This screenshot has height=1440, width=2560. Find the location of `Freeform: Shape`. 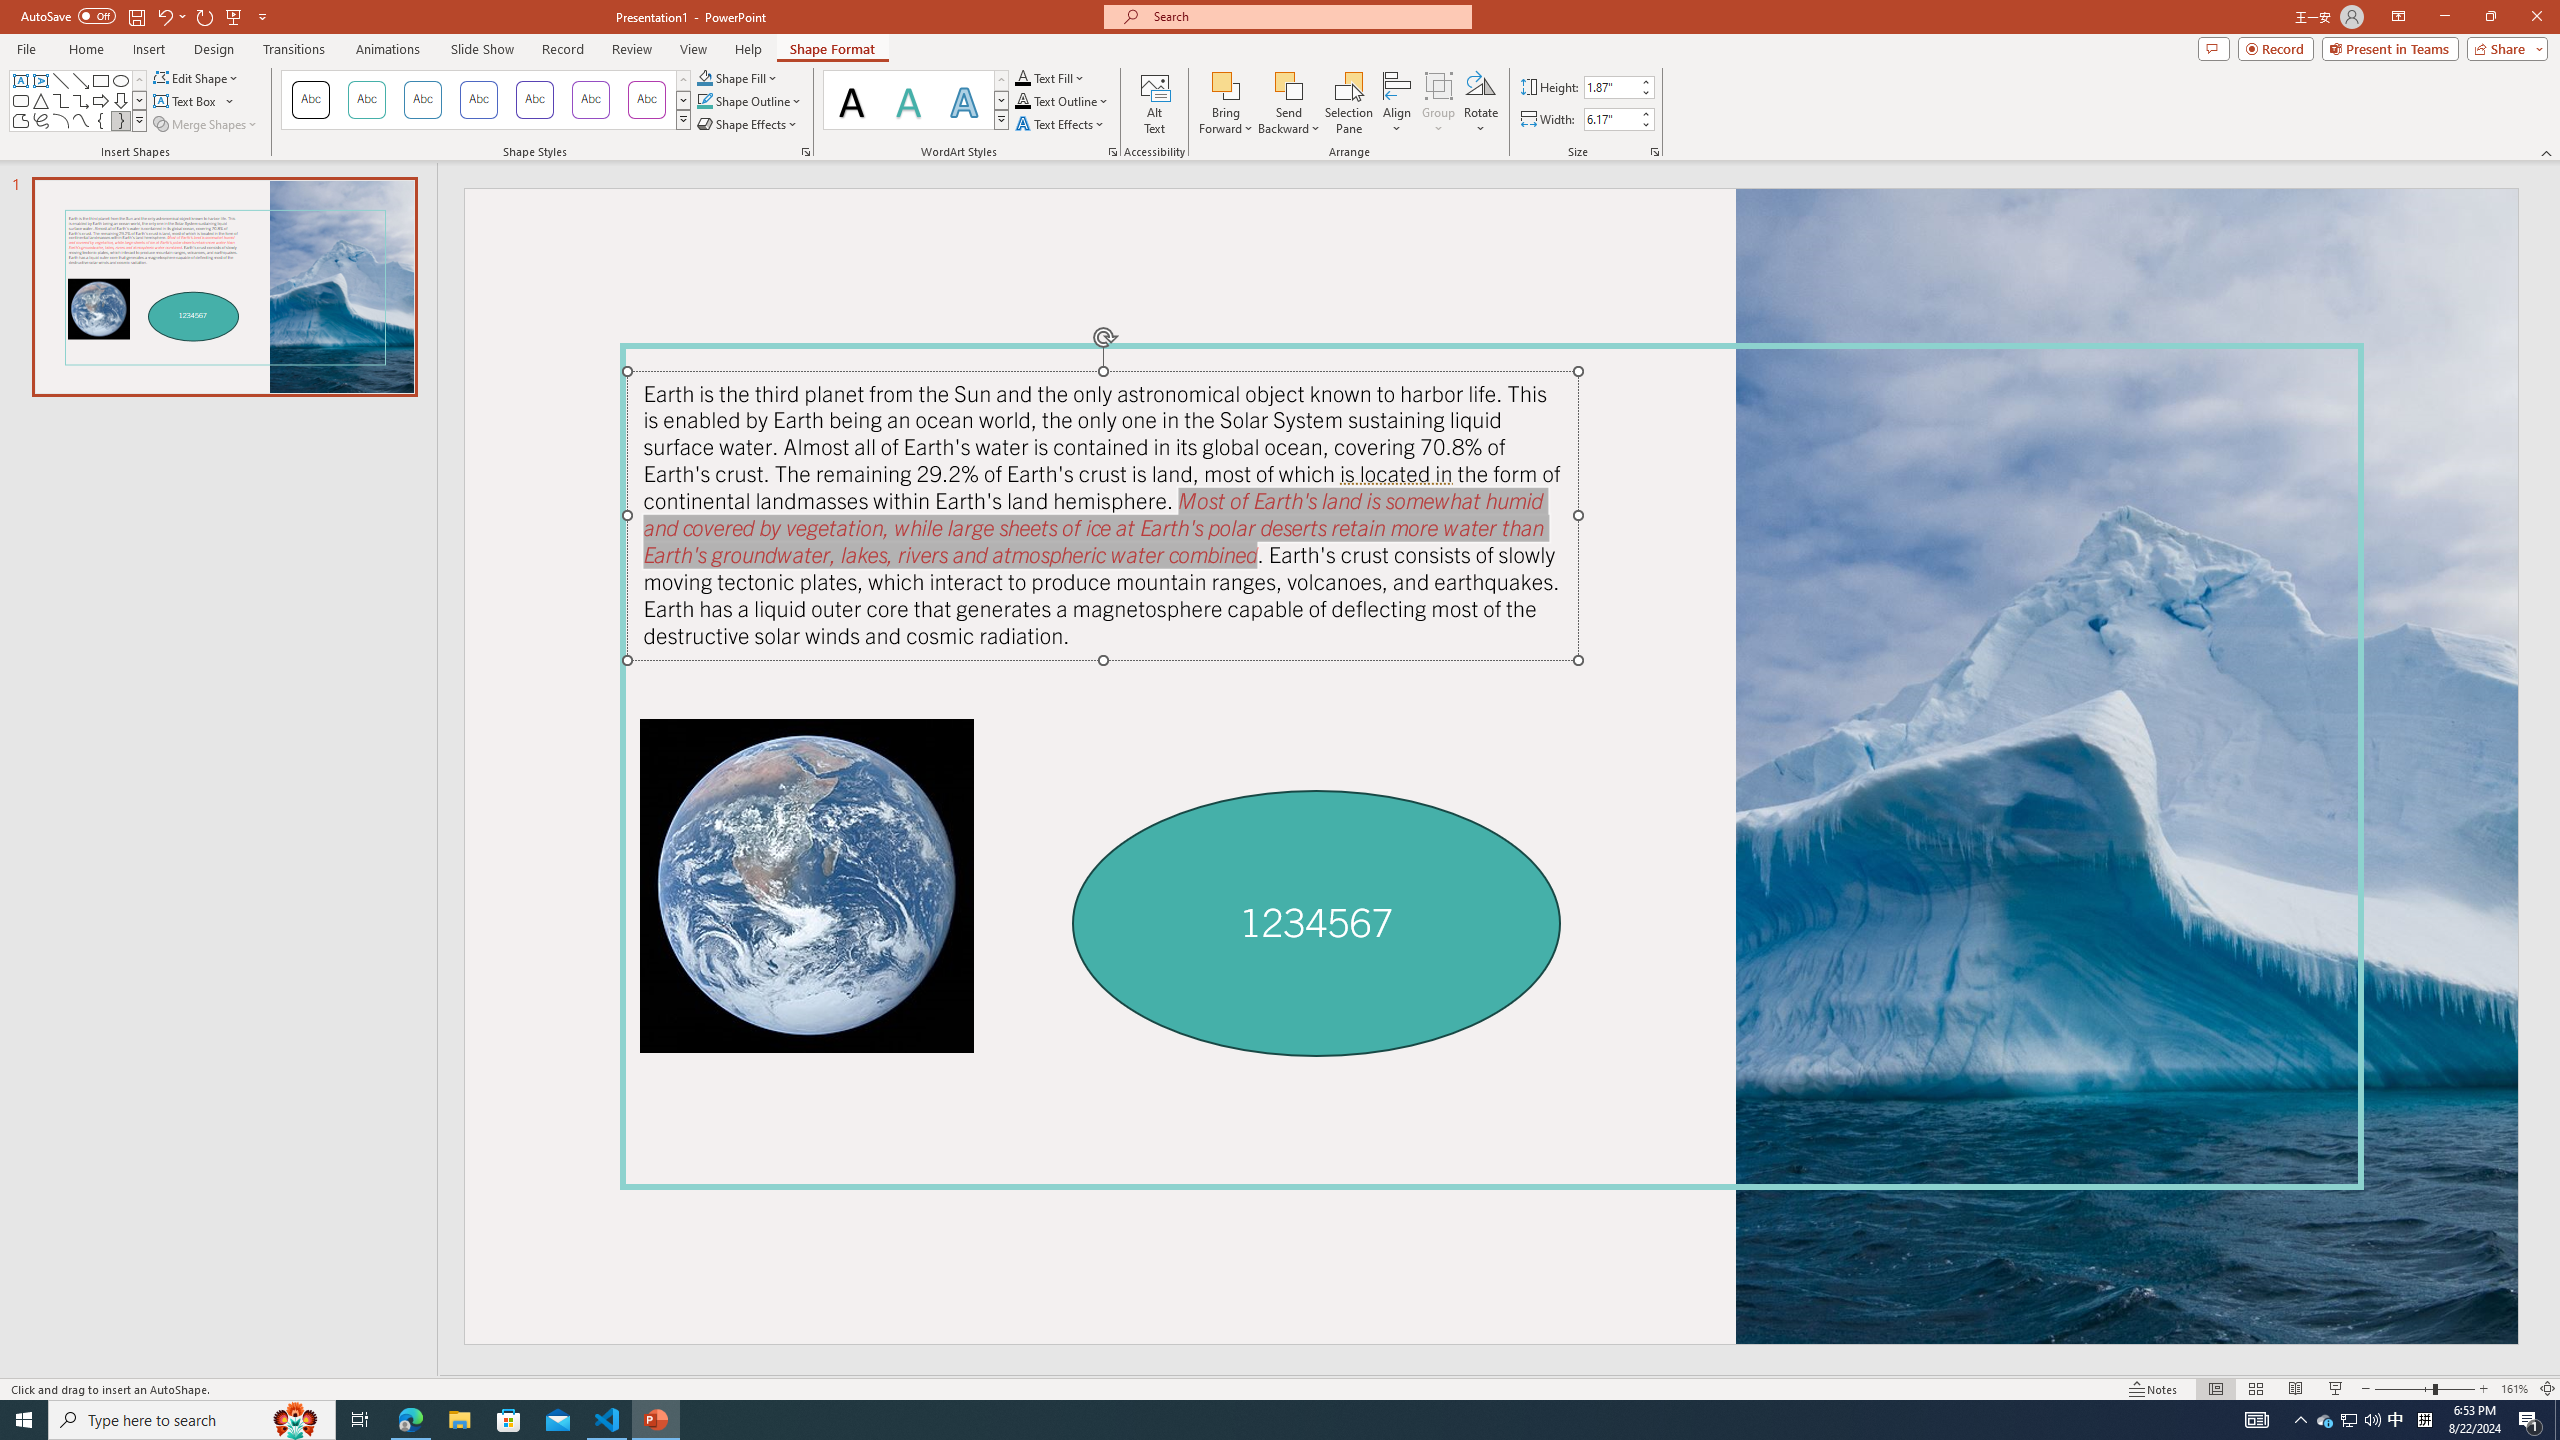

Freeform: Shape is located at coordinates (20, 120).